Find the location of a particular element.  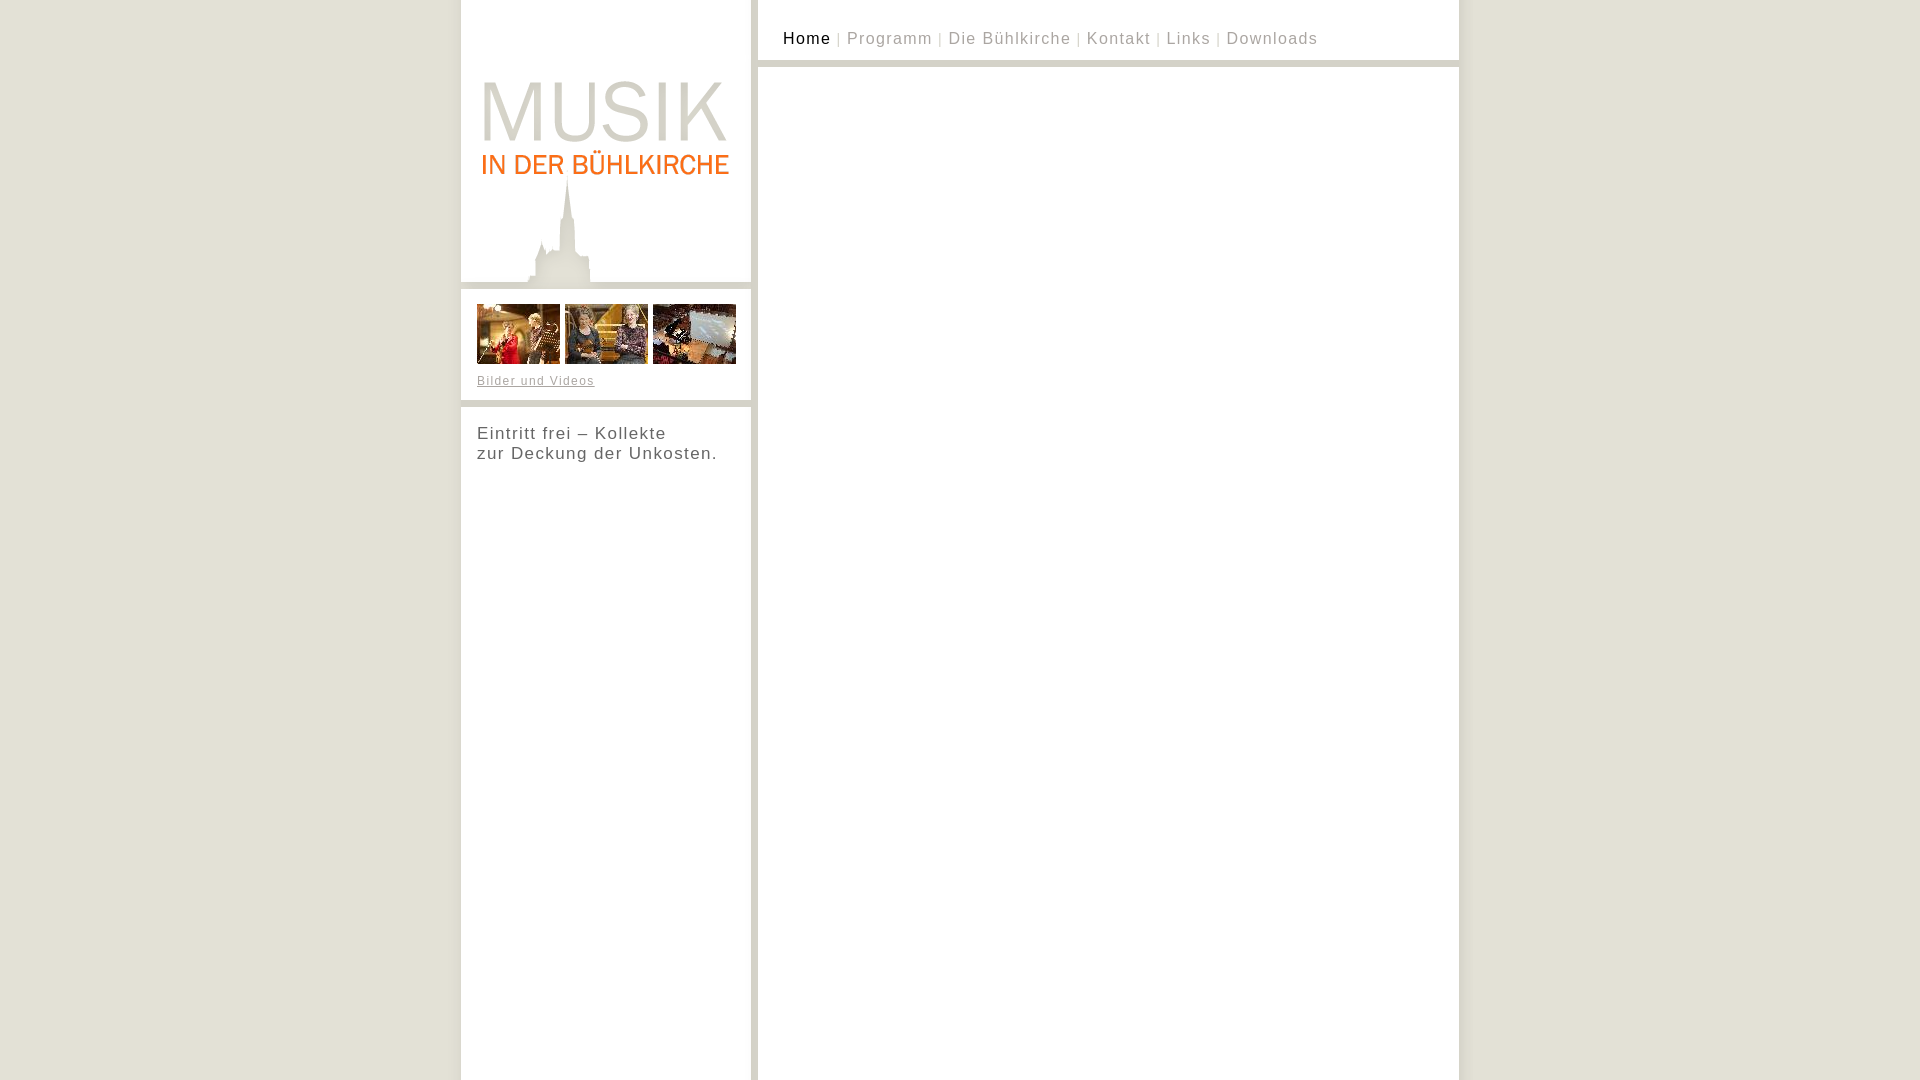

Kontakt is located at coordinates (1119, 38).